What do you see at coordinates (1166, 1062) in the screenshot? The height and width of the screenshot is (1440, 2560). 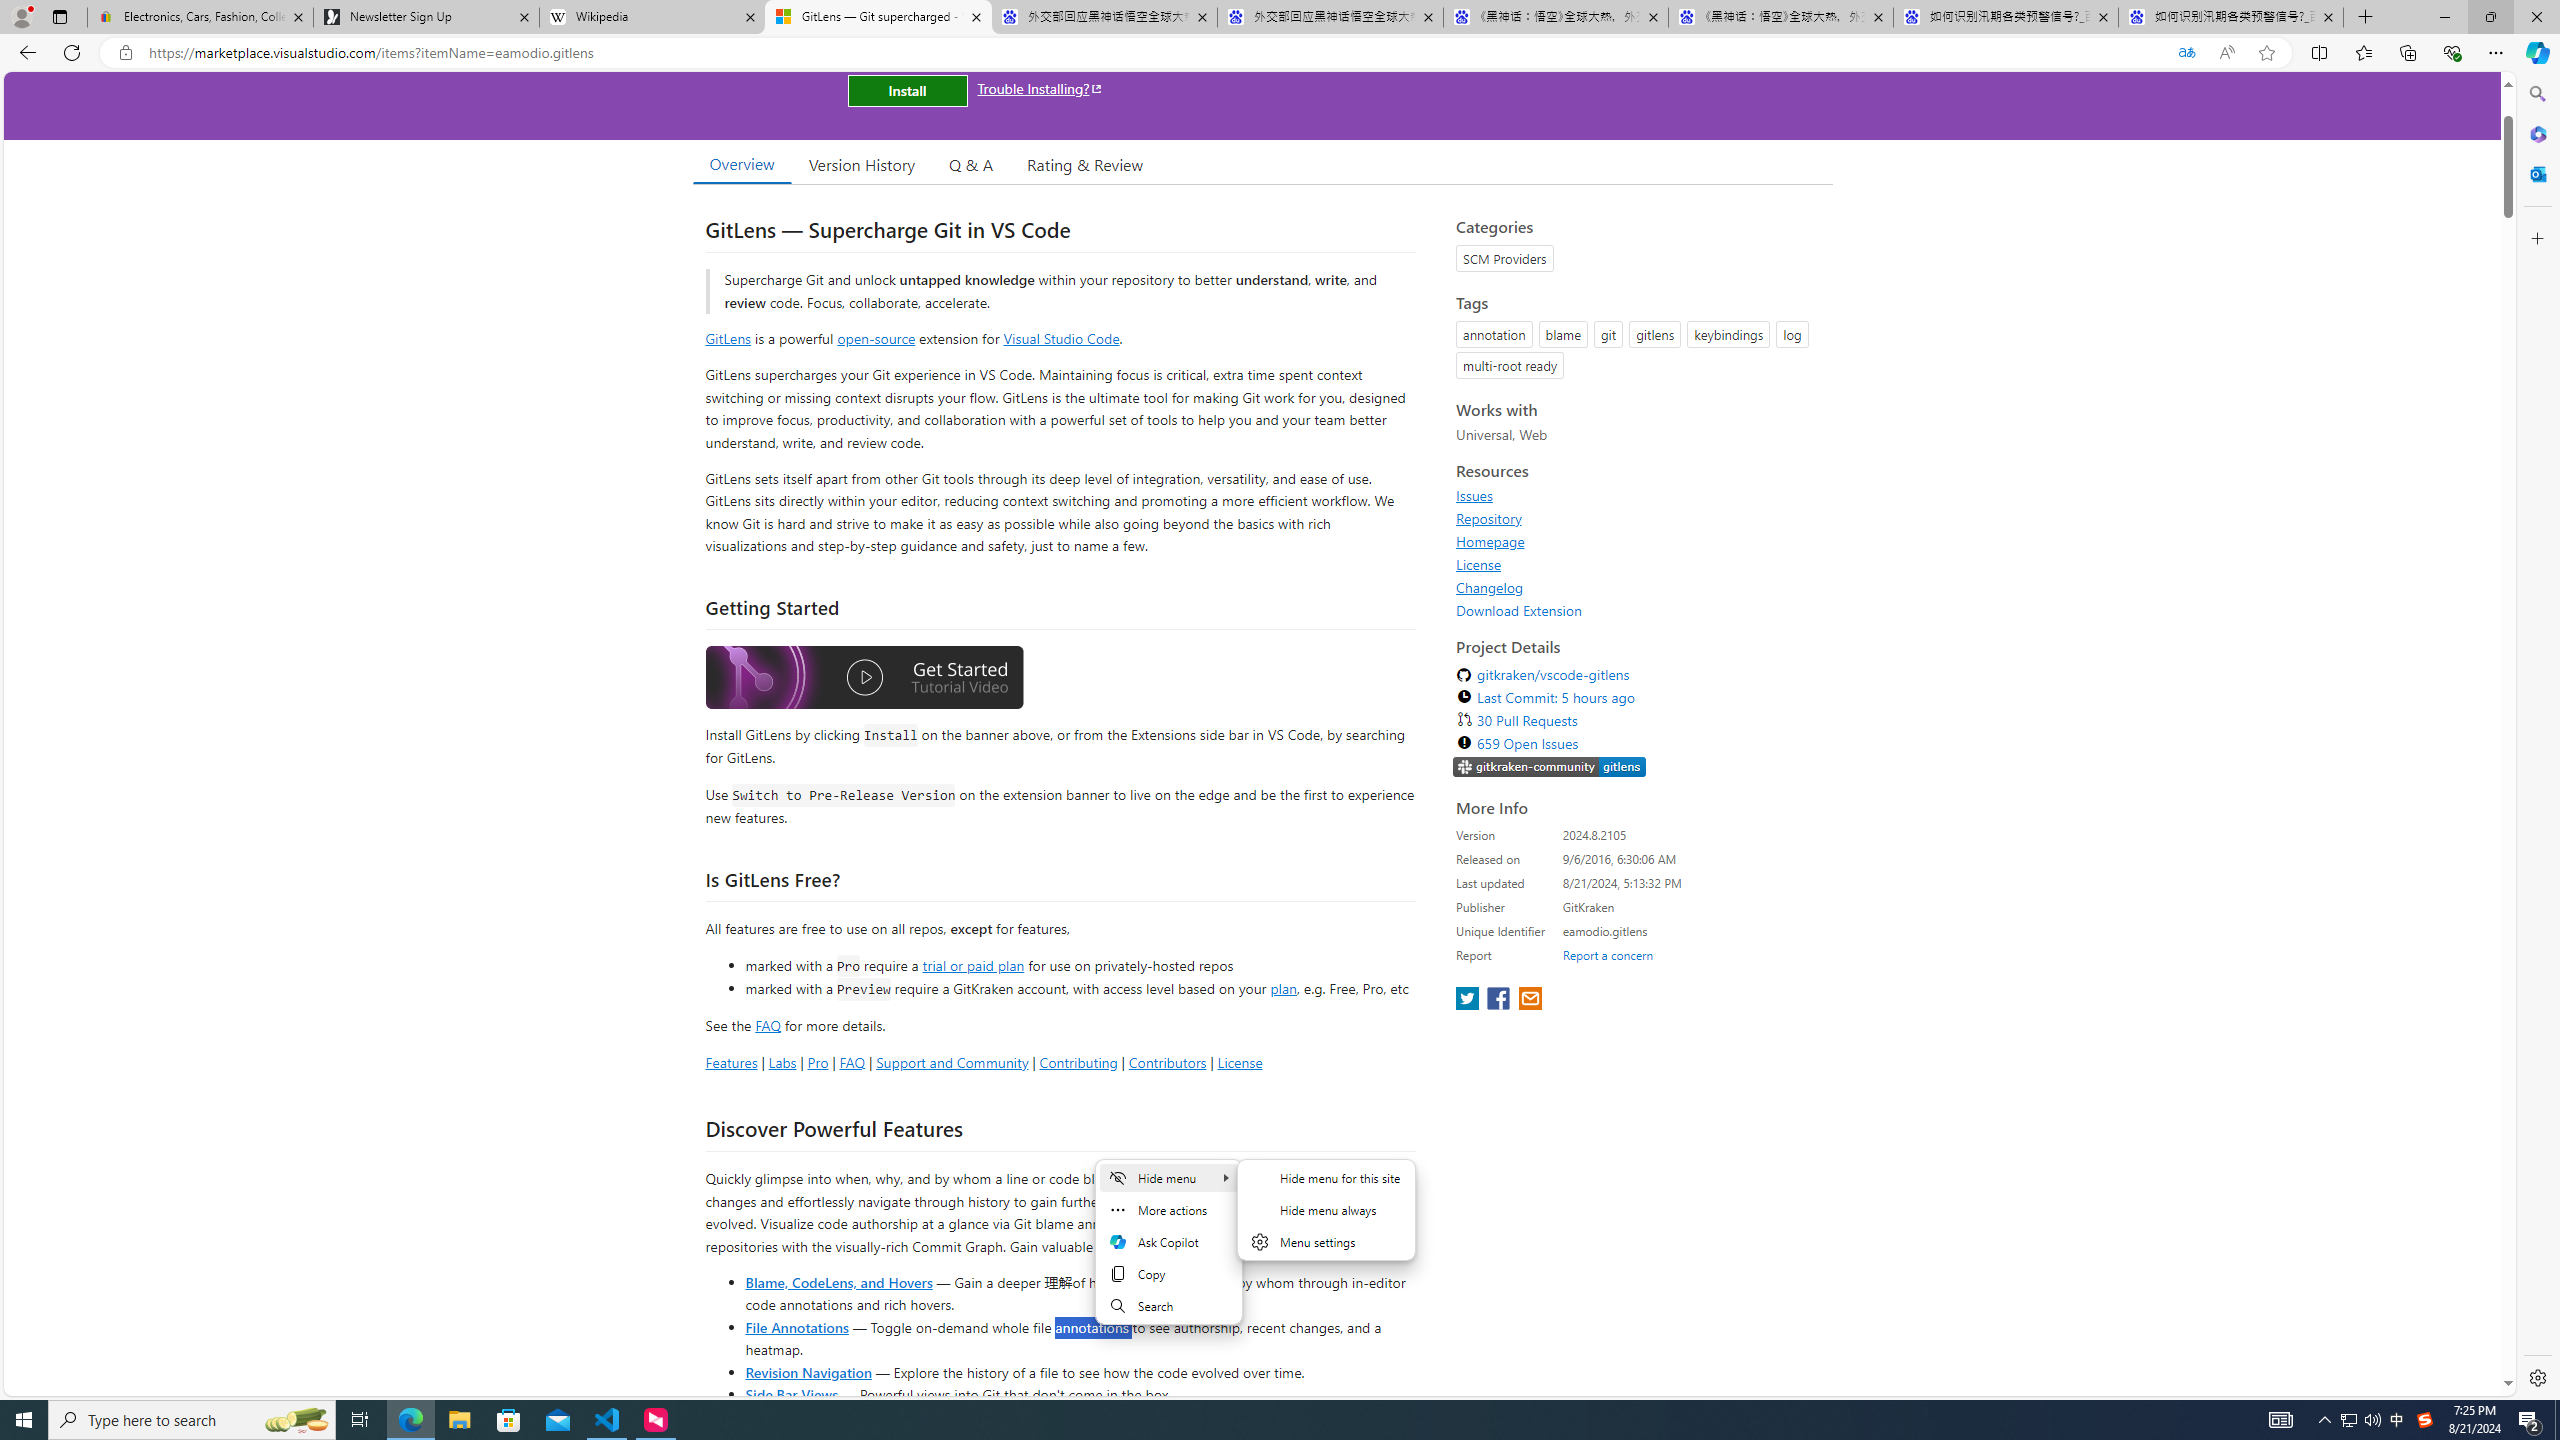 I see `Contributors` at bounding box center [1166, 1062].